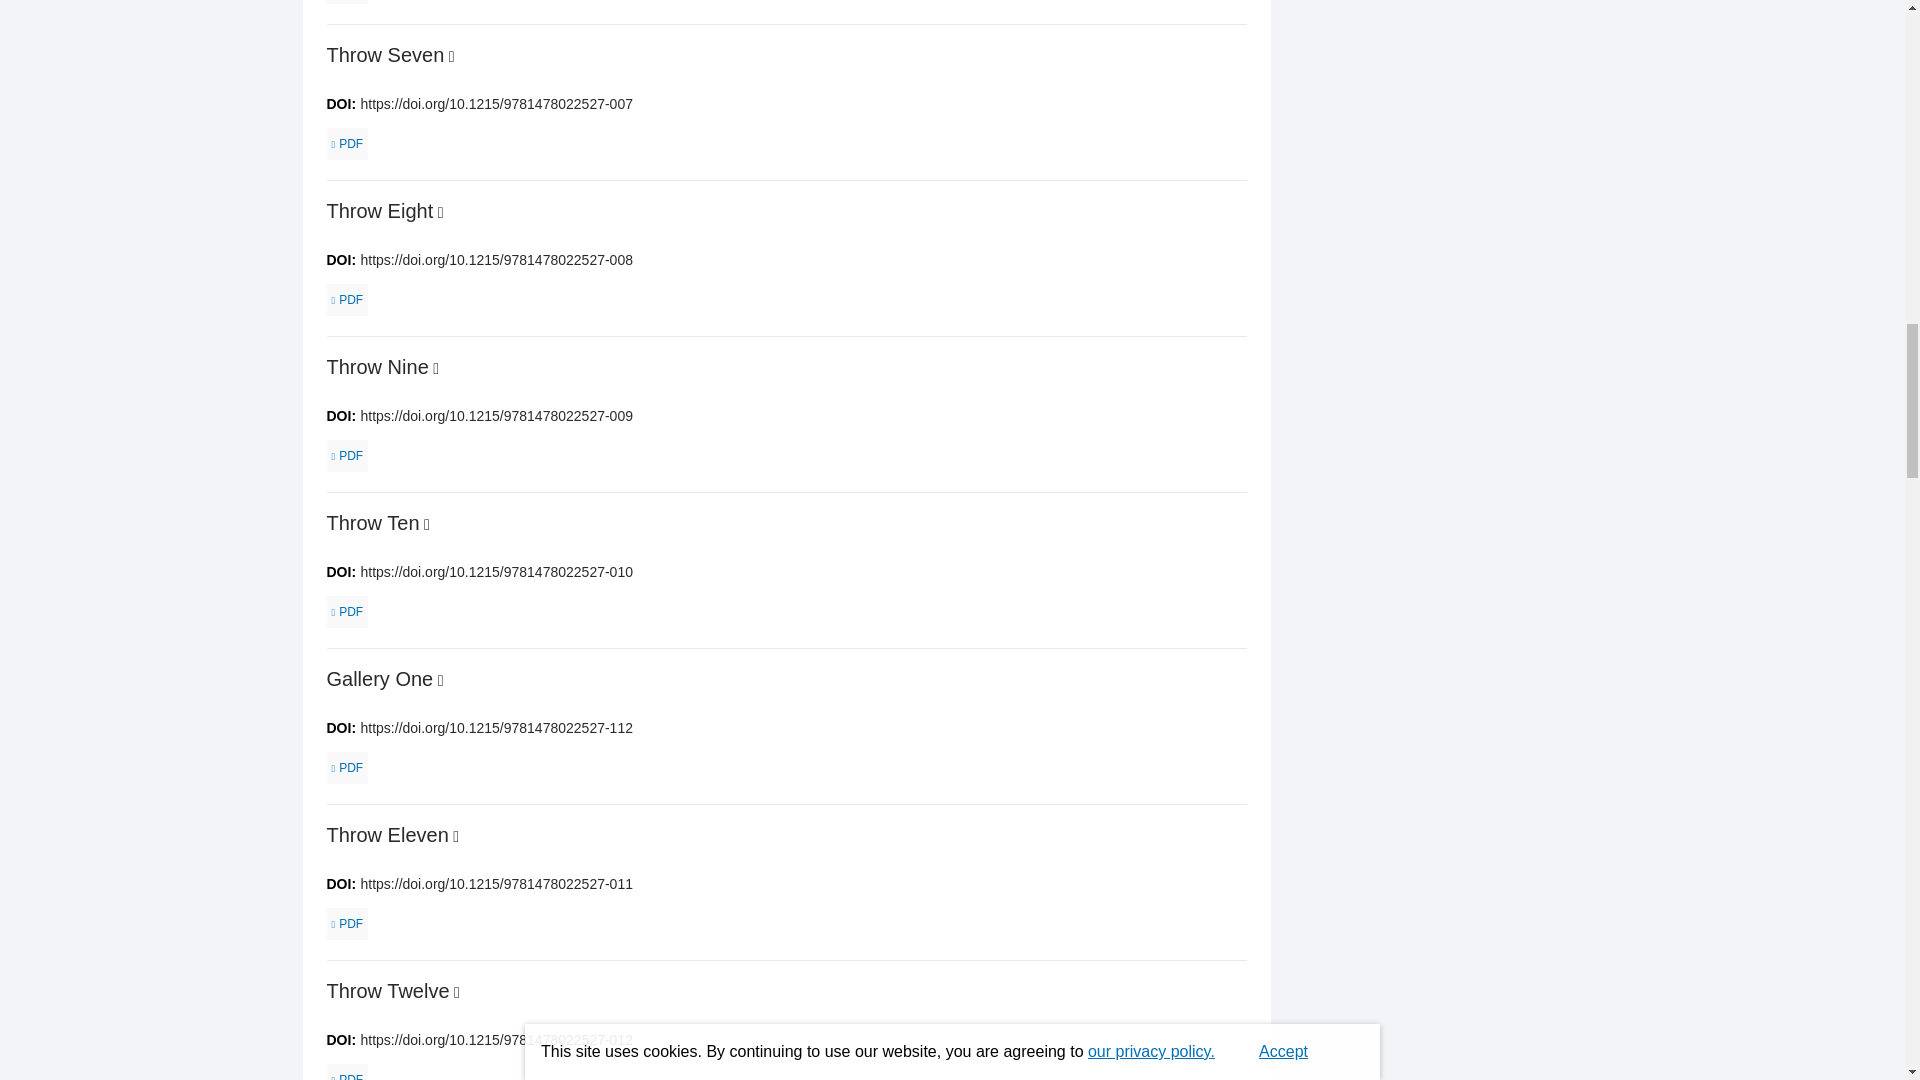 The image size is (1920, 1080). I want to click on Available to Purchase, so click(436, 368).